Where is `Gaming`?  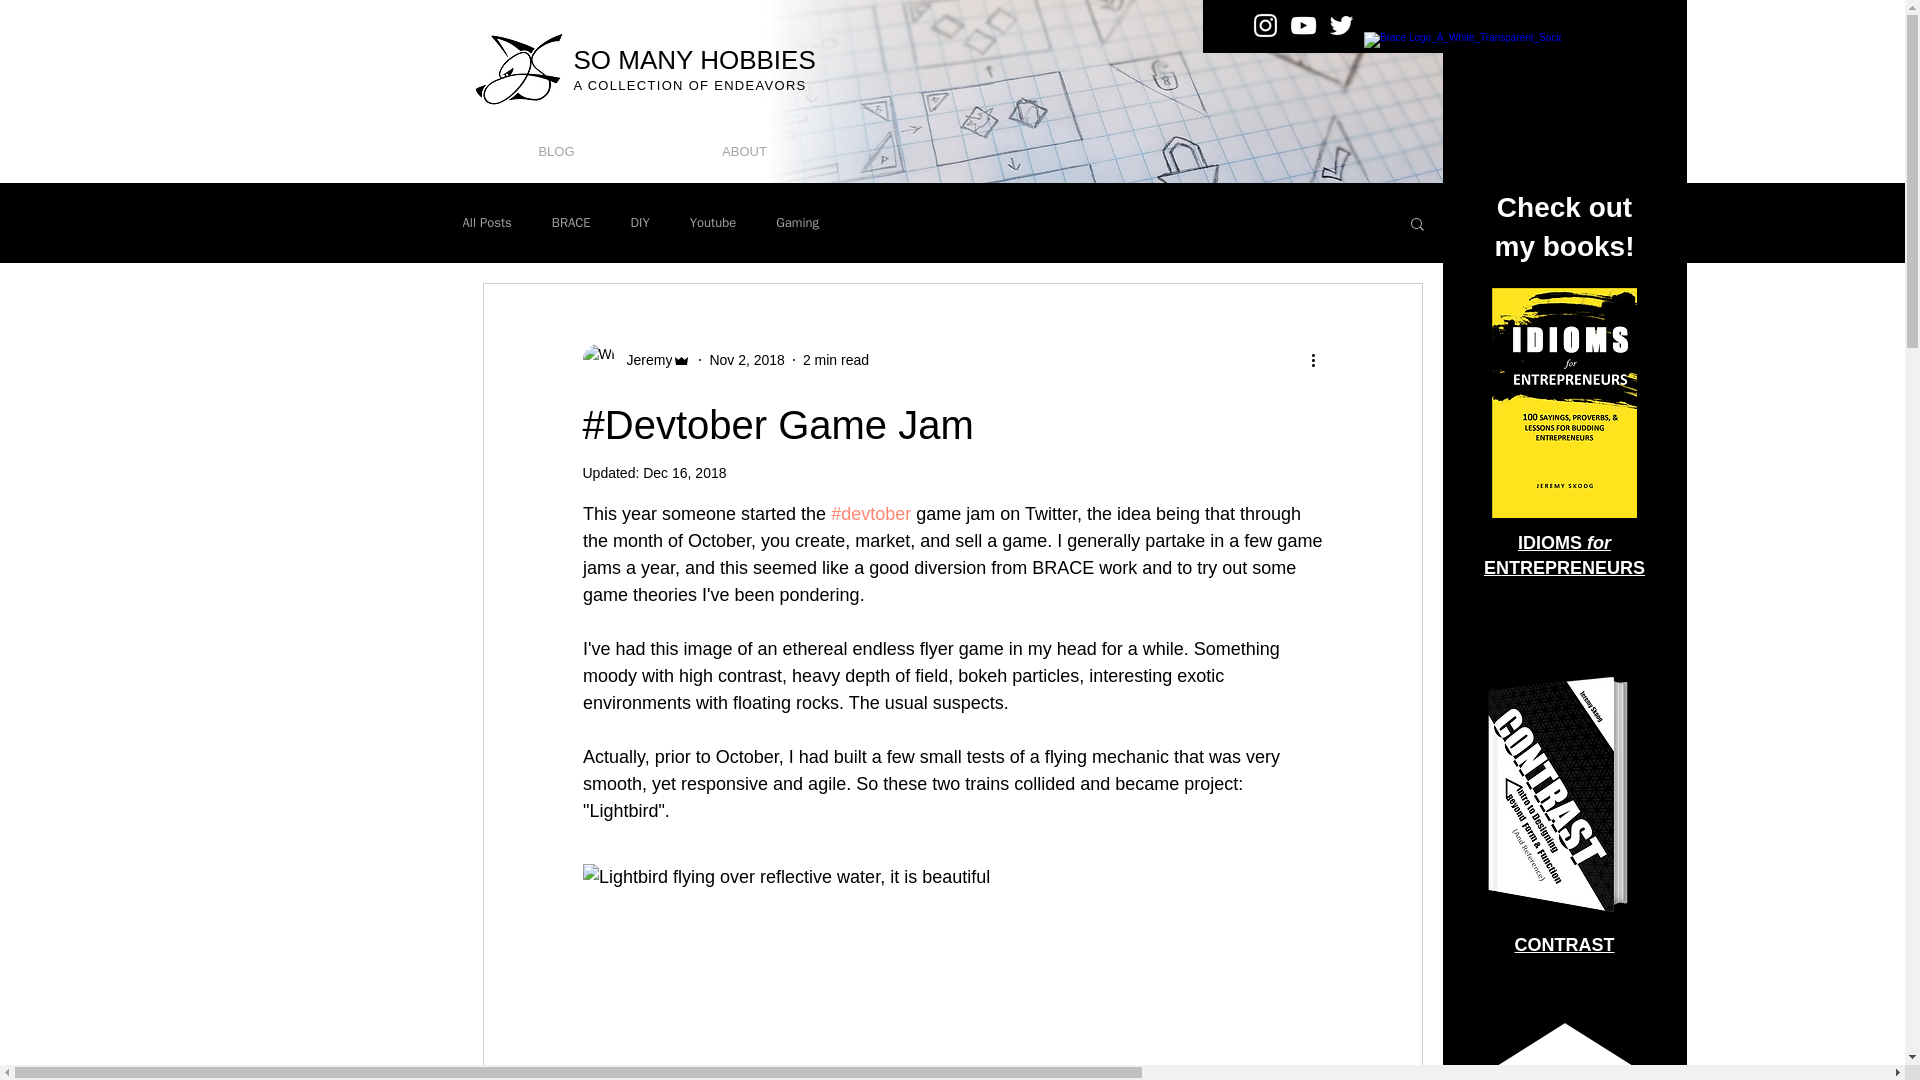
Gaming is located at coordinates (797, 222).